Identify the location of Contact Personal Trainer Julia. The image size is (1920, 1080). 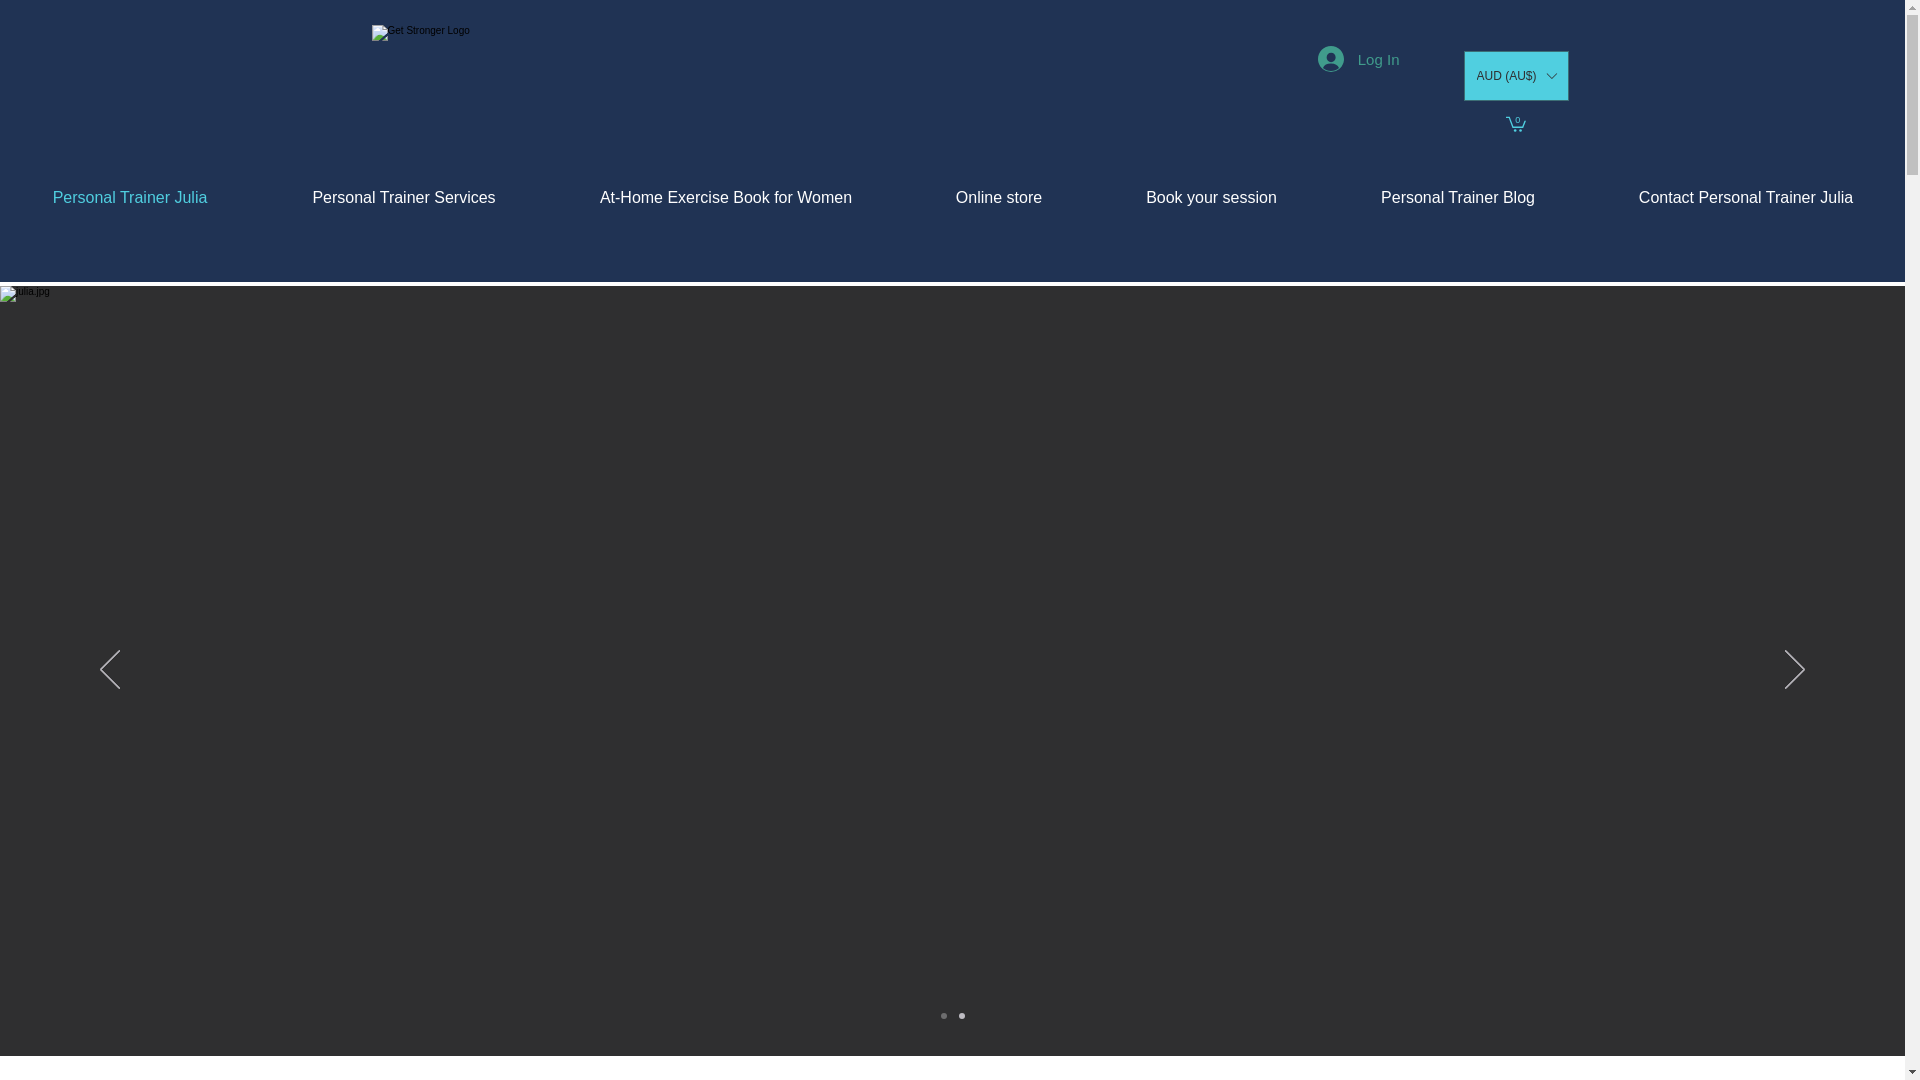
(1746, 198).